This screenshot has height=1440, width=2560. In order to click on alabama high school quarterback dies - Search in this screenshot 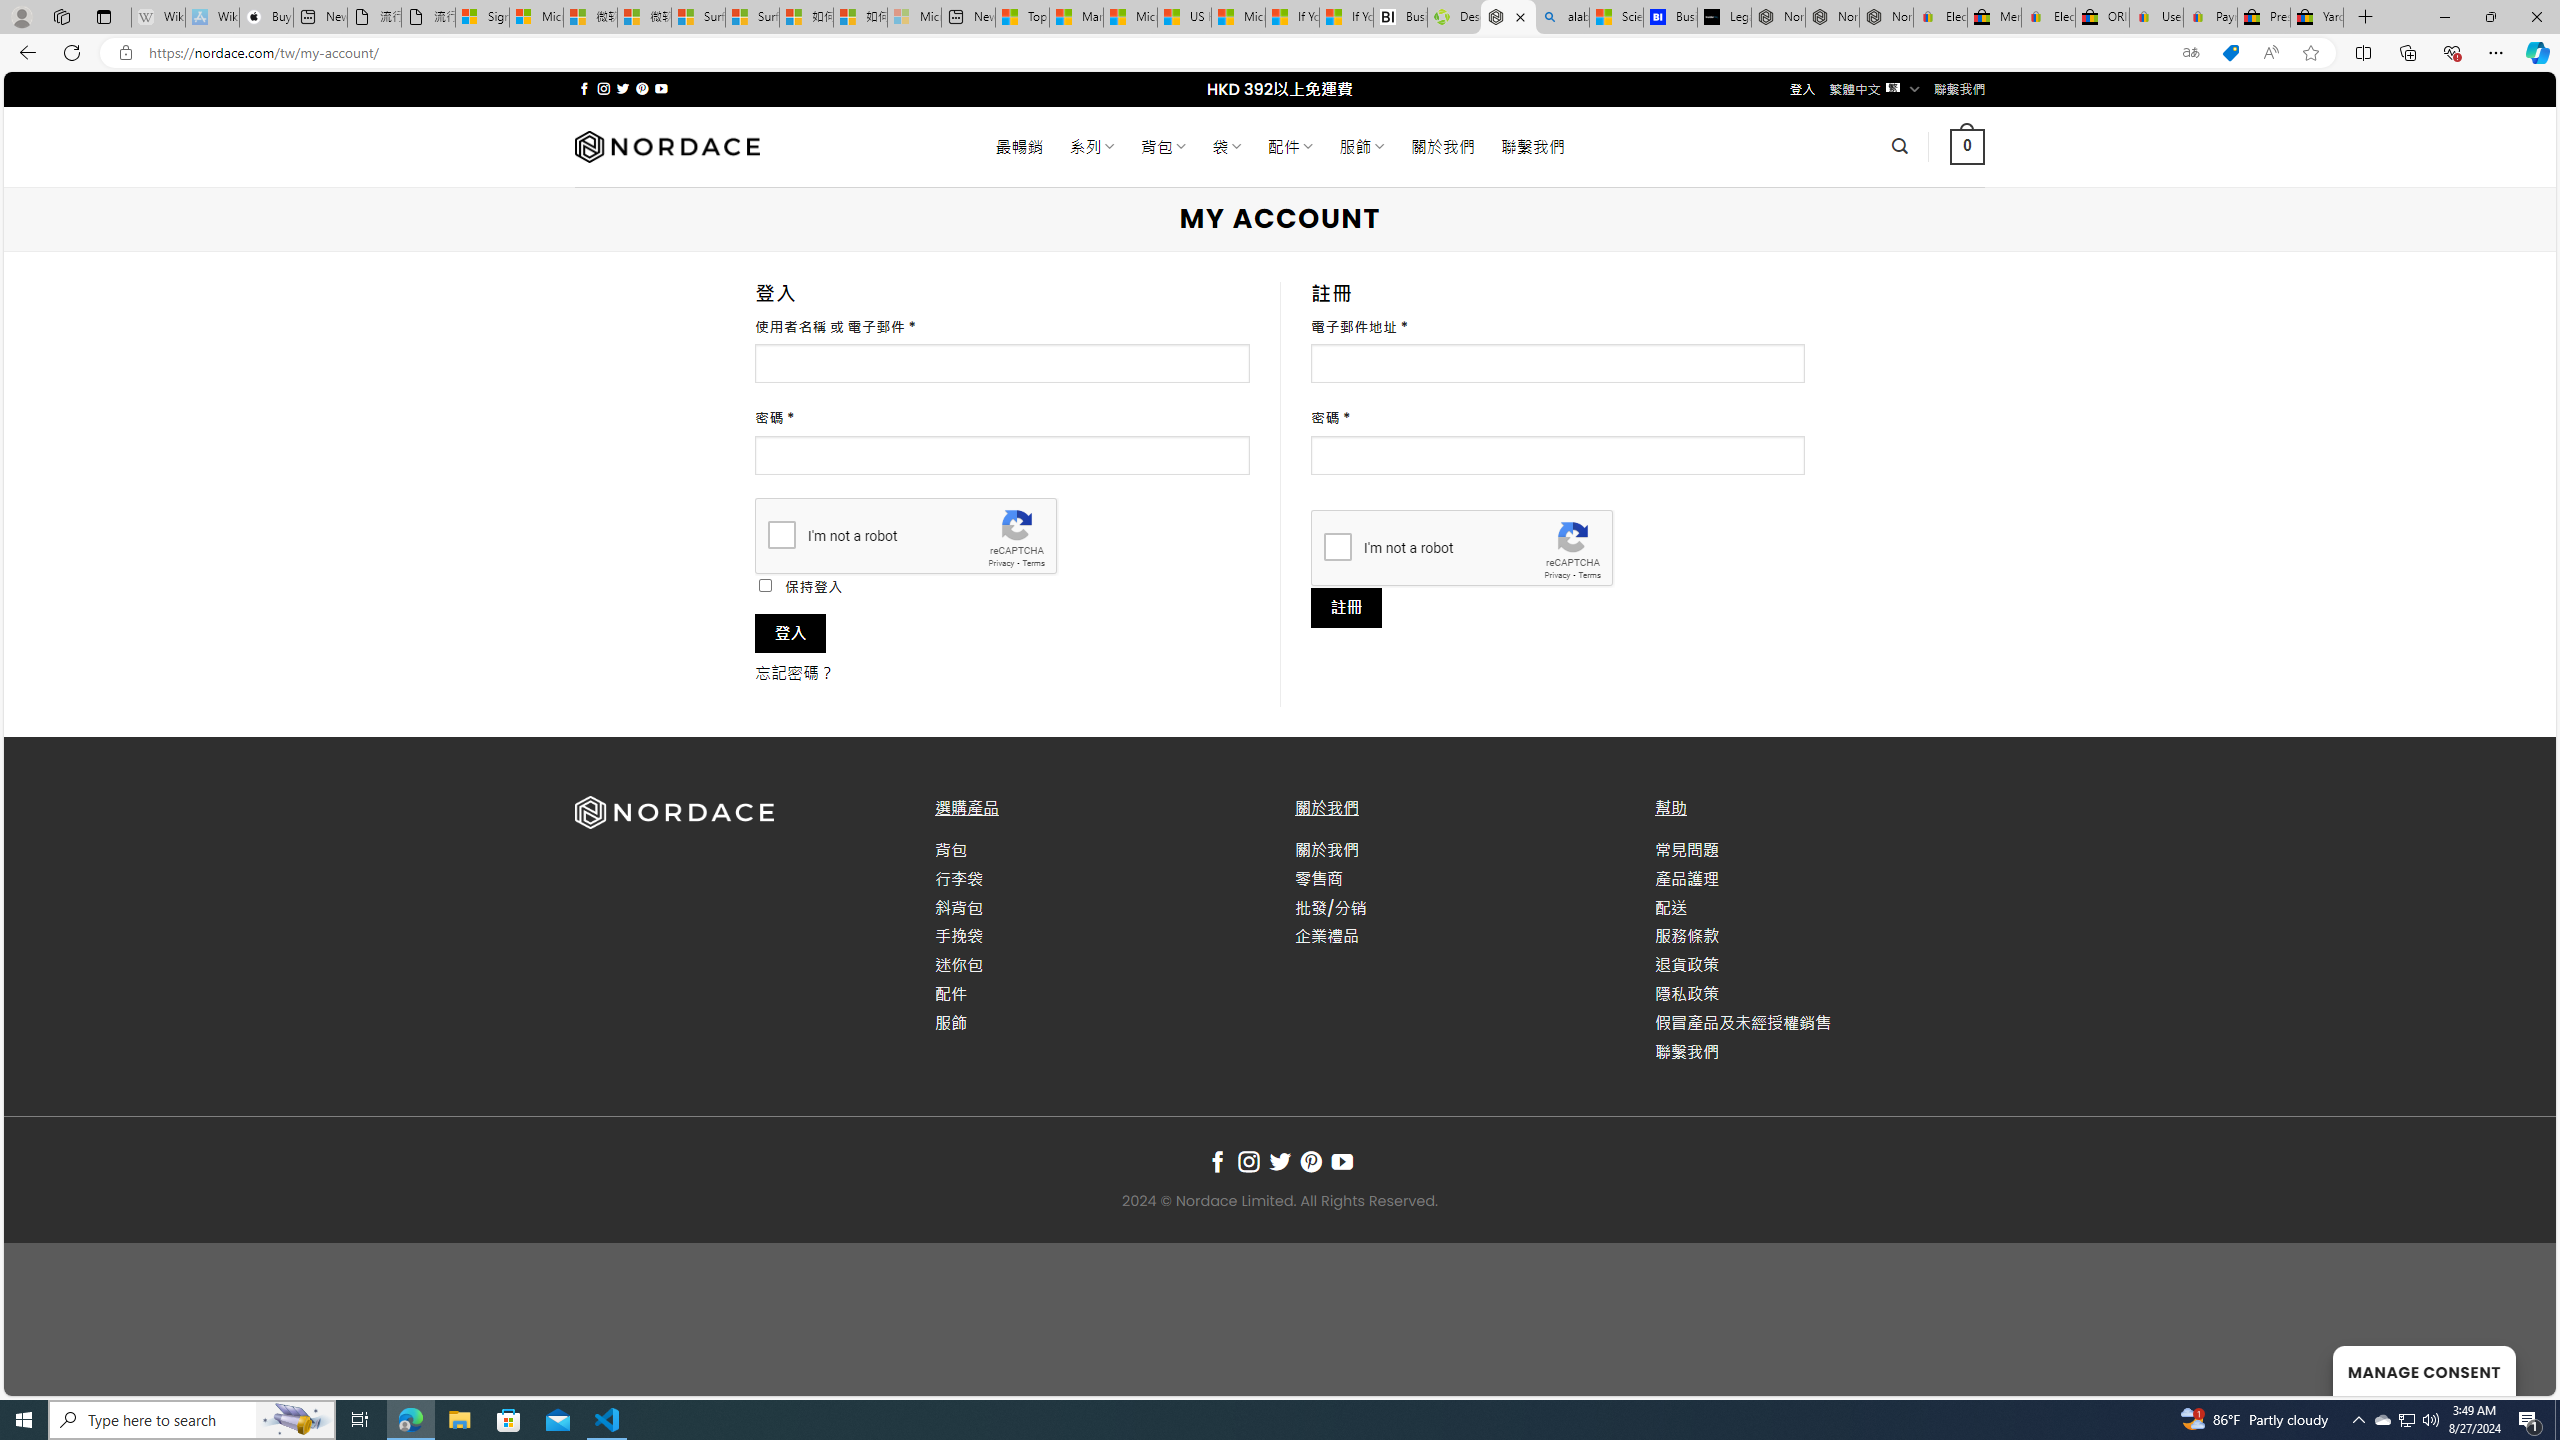, I will do `click(1561, 17)`.